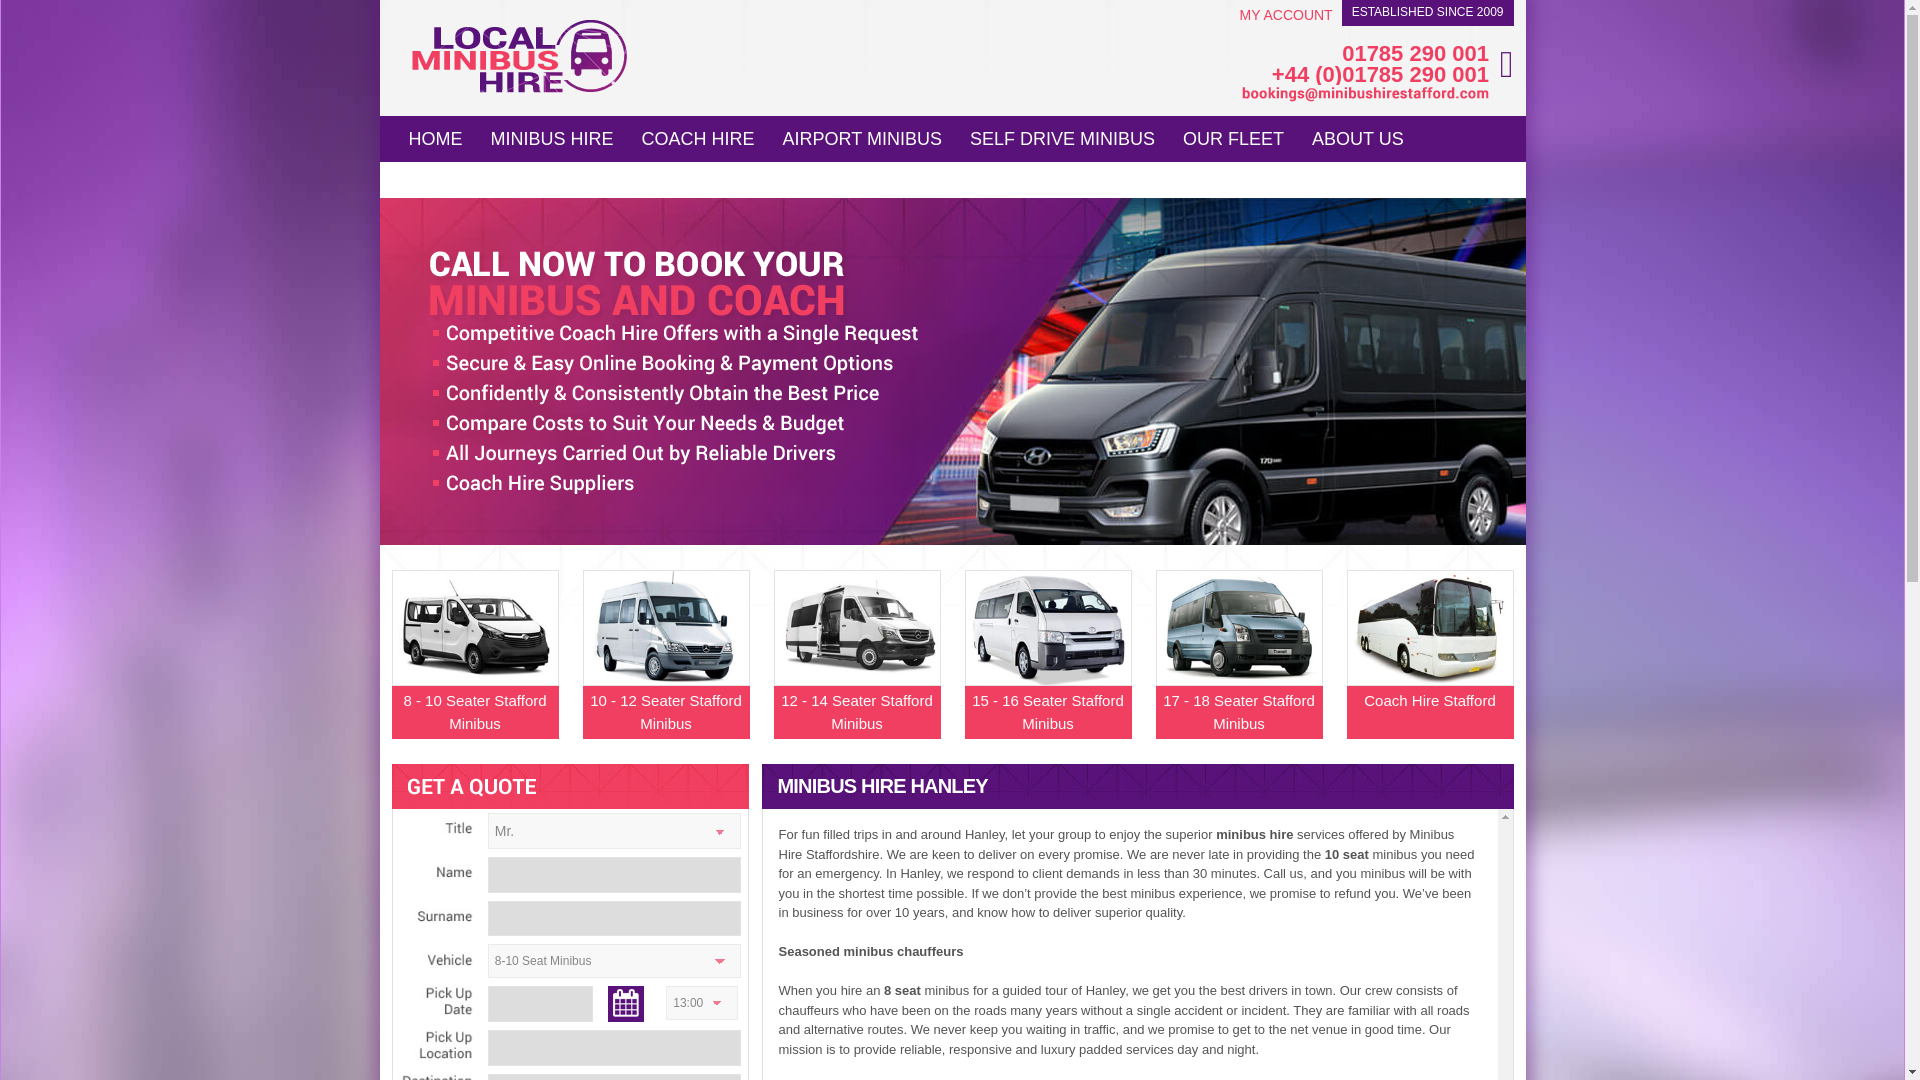 This screenshot has height=1080, width=1920. I want to click on MY ACCOUNT, so click(1286, 15).